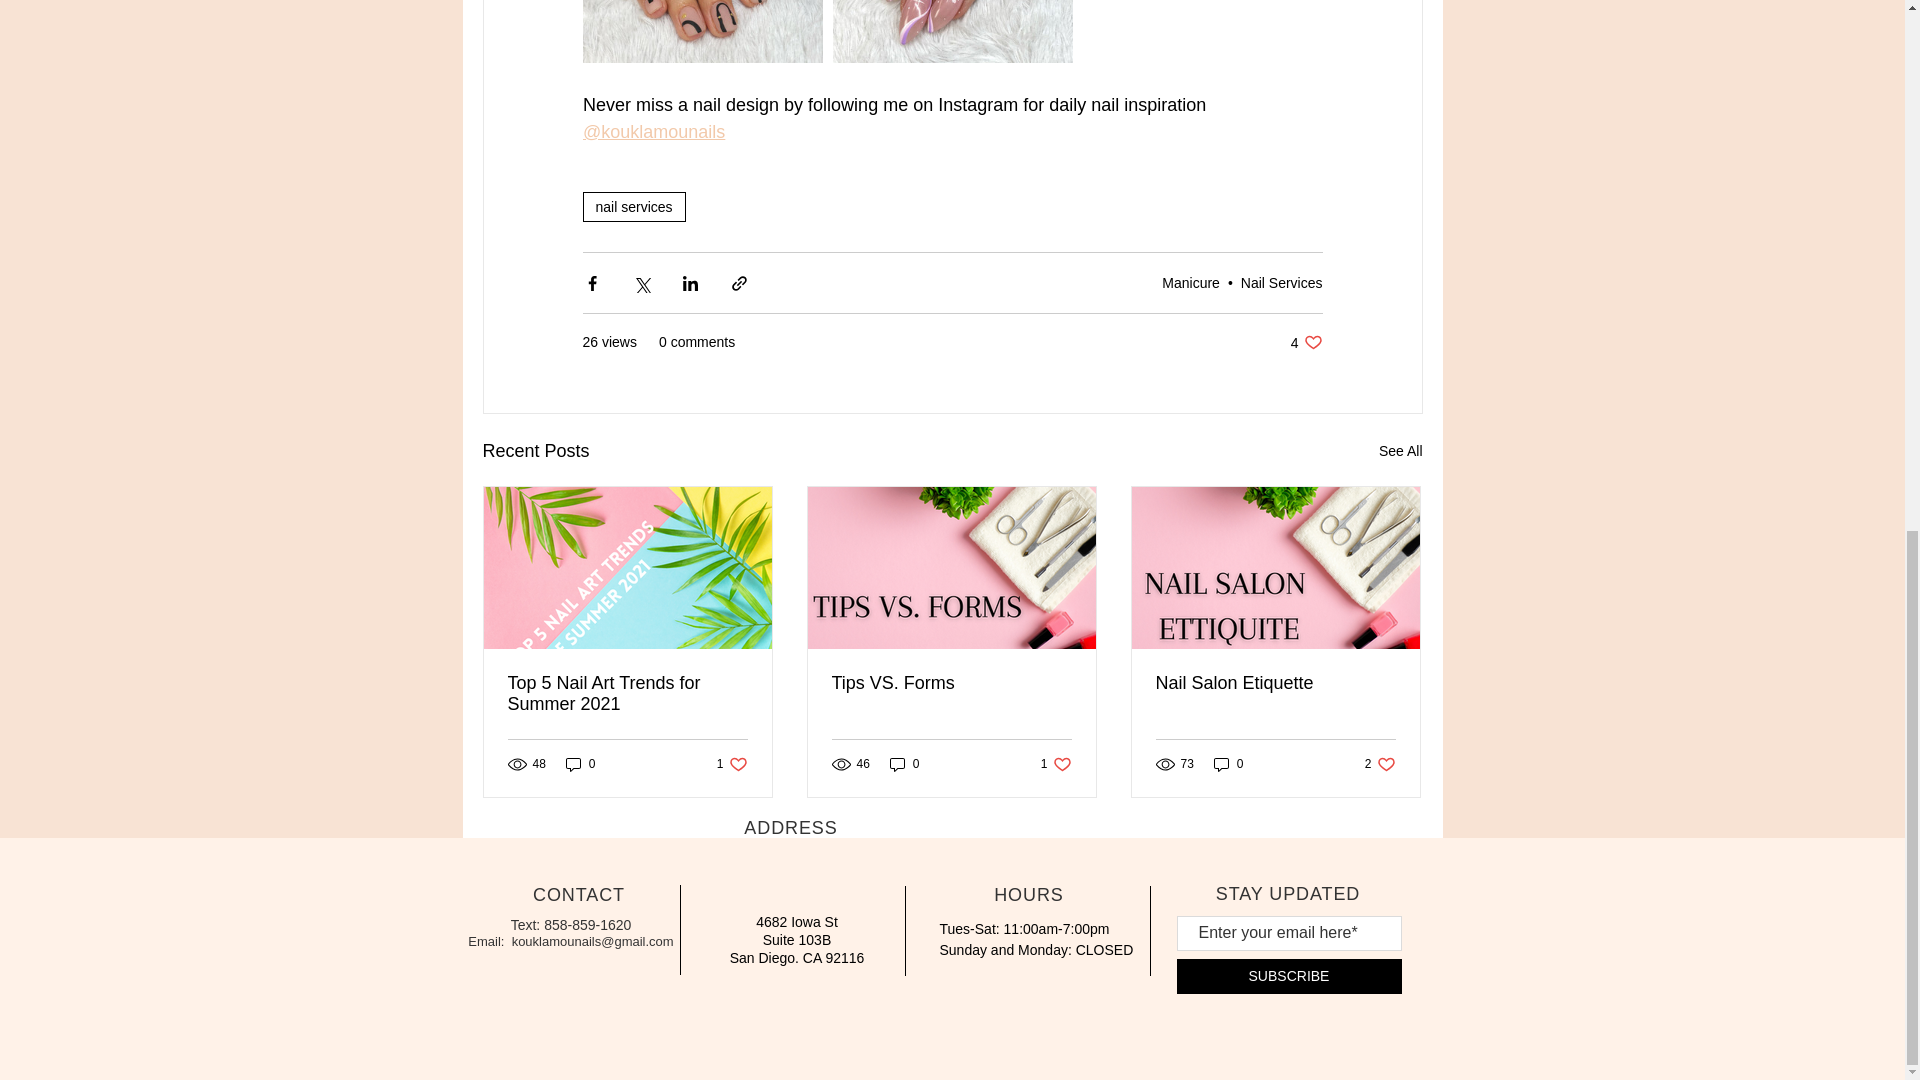 The image size is (1920, 1080). I want to click on Manicure, so click(1190, 282).